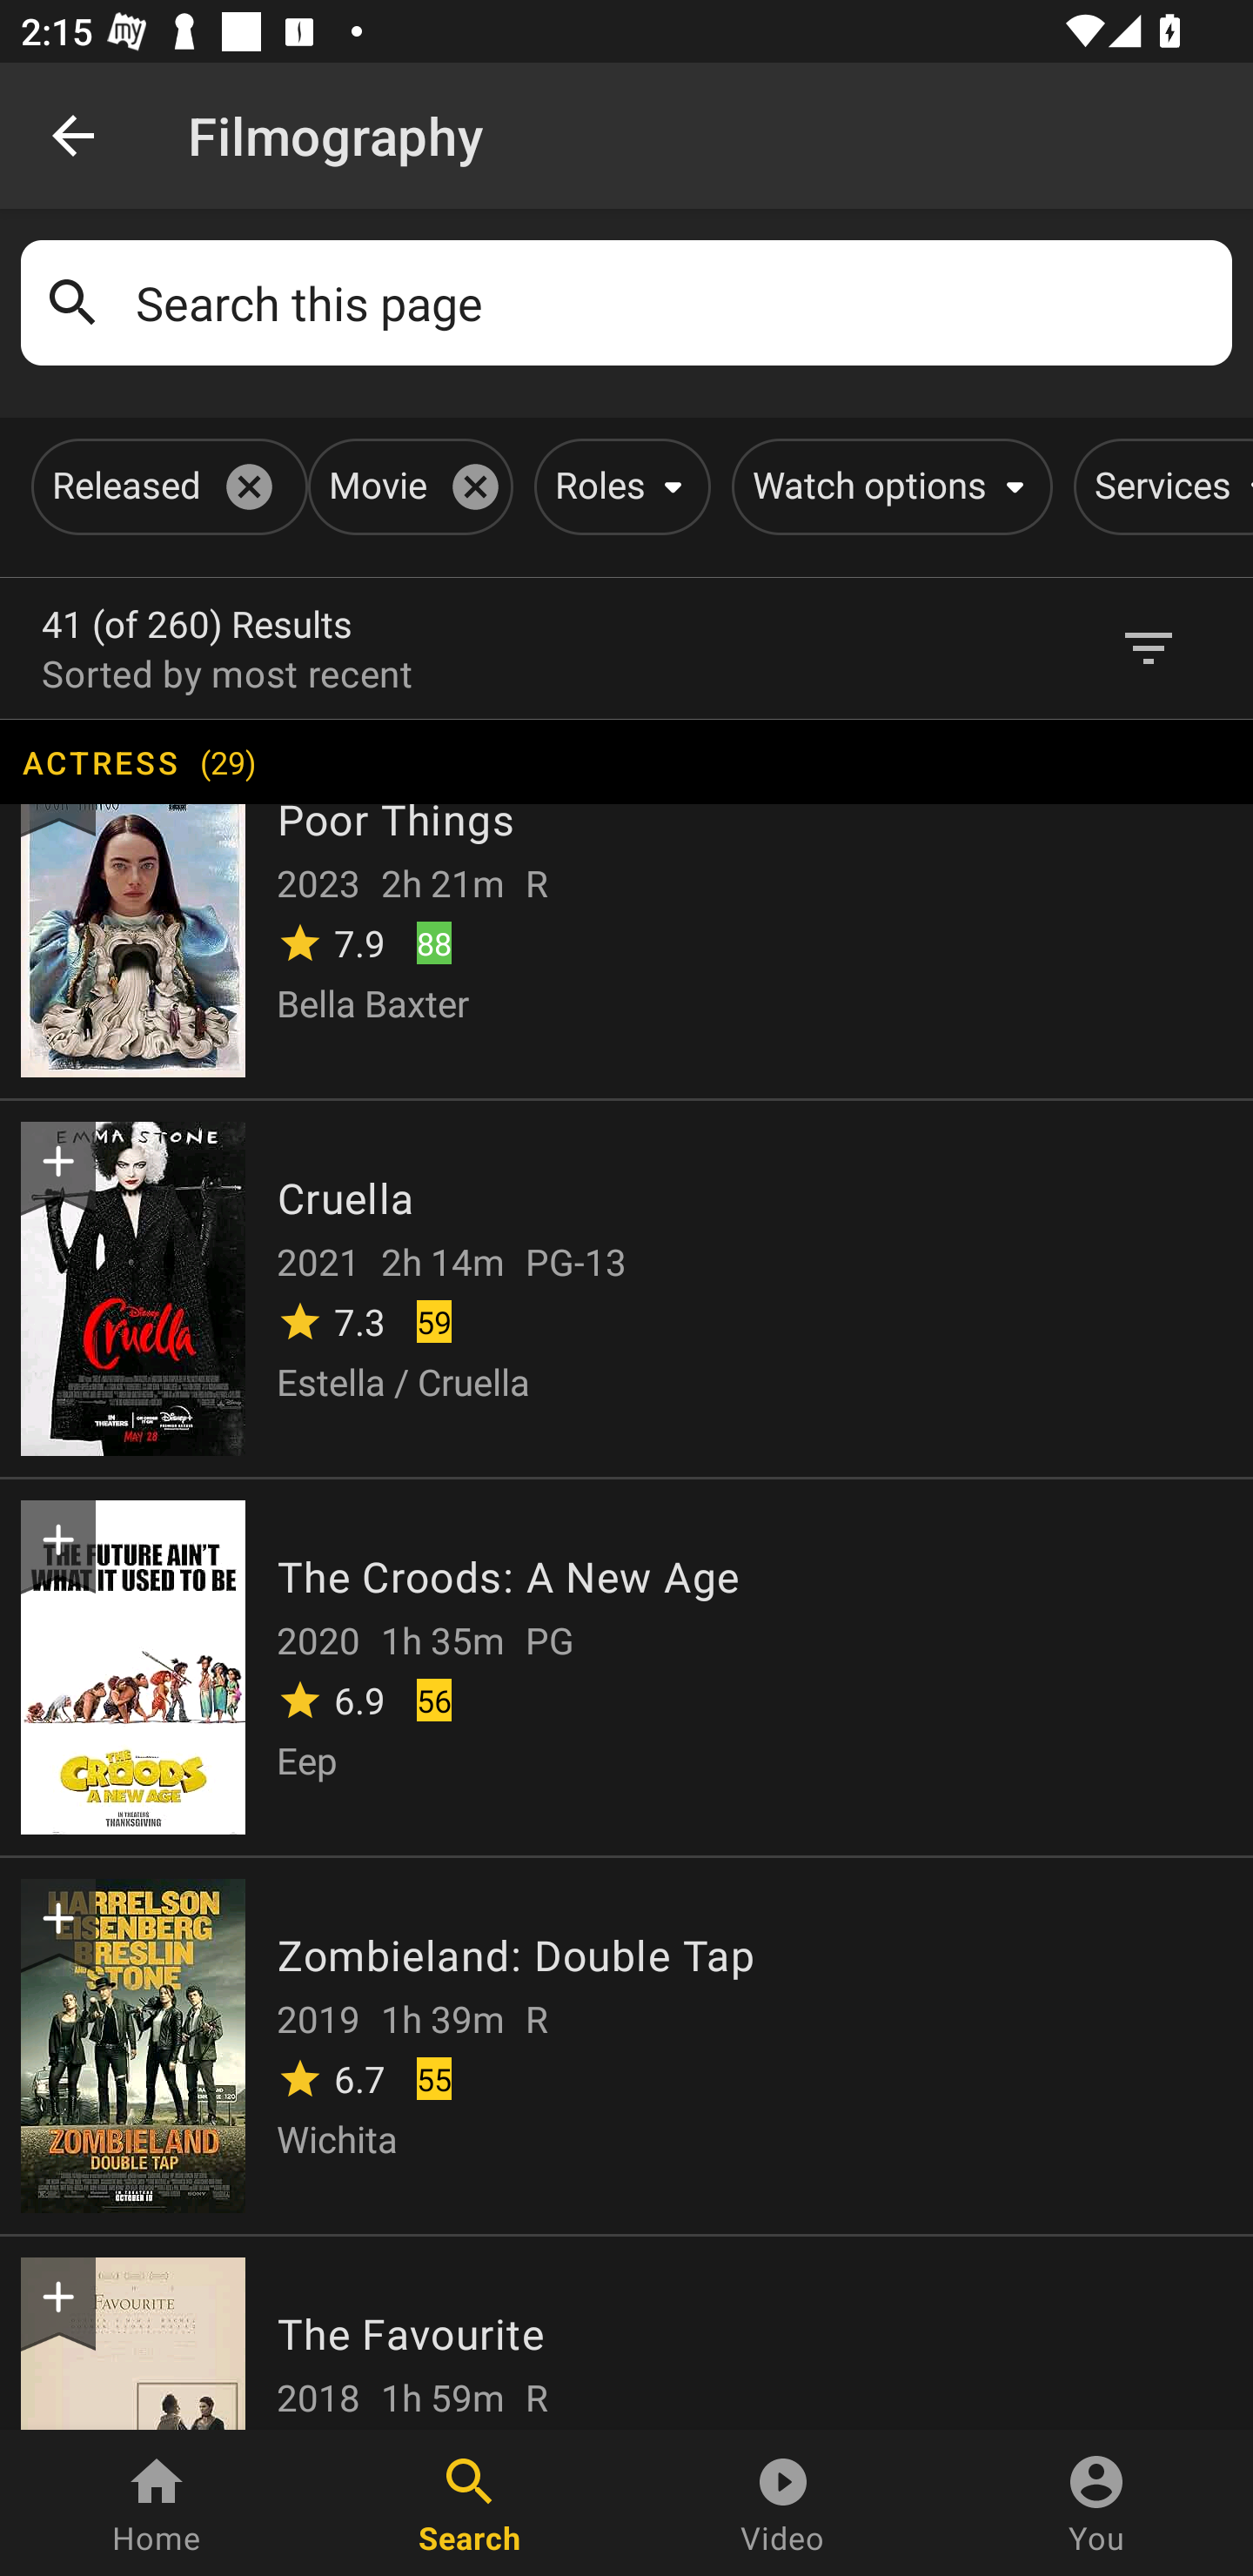 The image size is (1253, 2576). What do you see at coordinates (1096, 2503) in the screenshot?
I see `You` at bounding box center [1096, 2503].